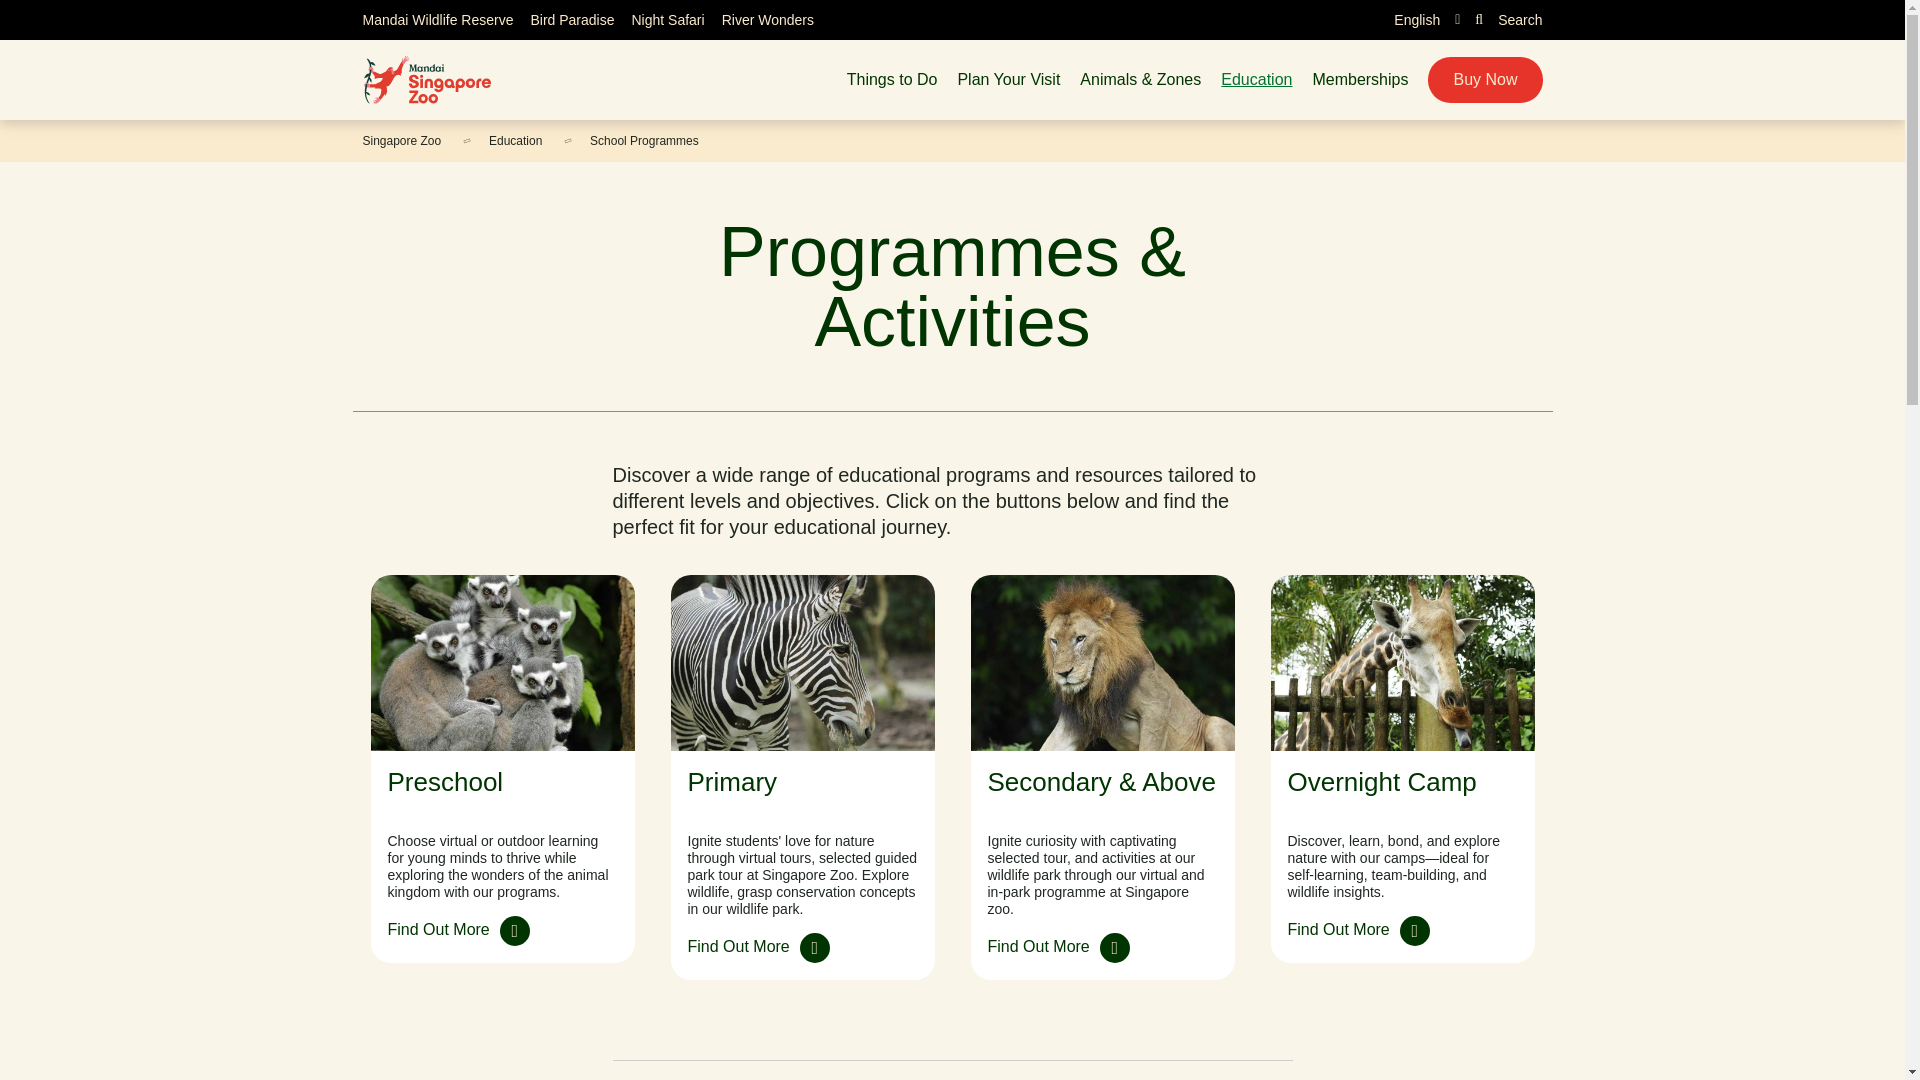 This screenshot has height=1080, width=1920. What do you see at coordinates (572, 20) in the screenshot?
I see `Bird Paradise` at bounding box center [572, 20].